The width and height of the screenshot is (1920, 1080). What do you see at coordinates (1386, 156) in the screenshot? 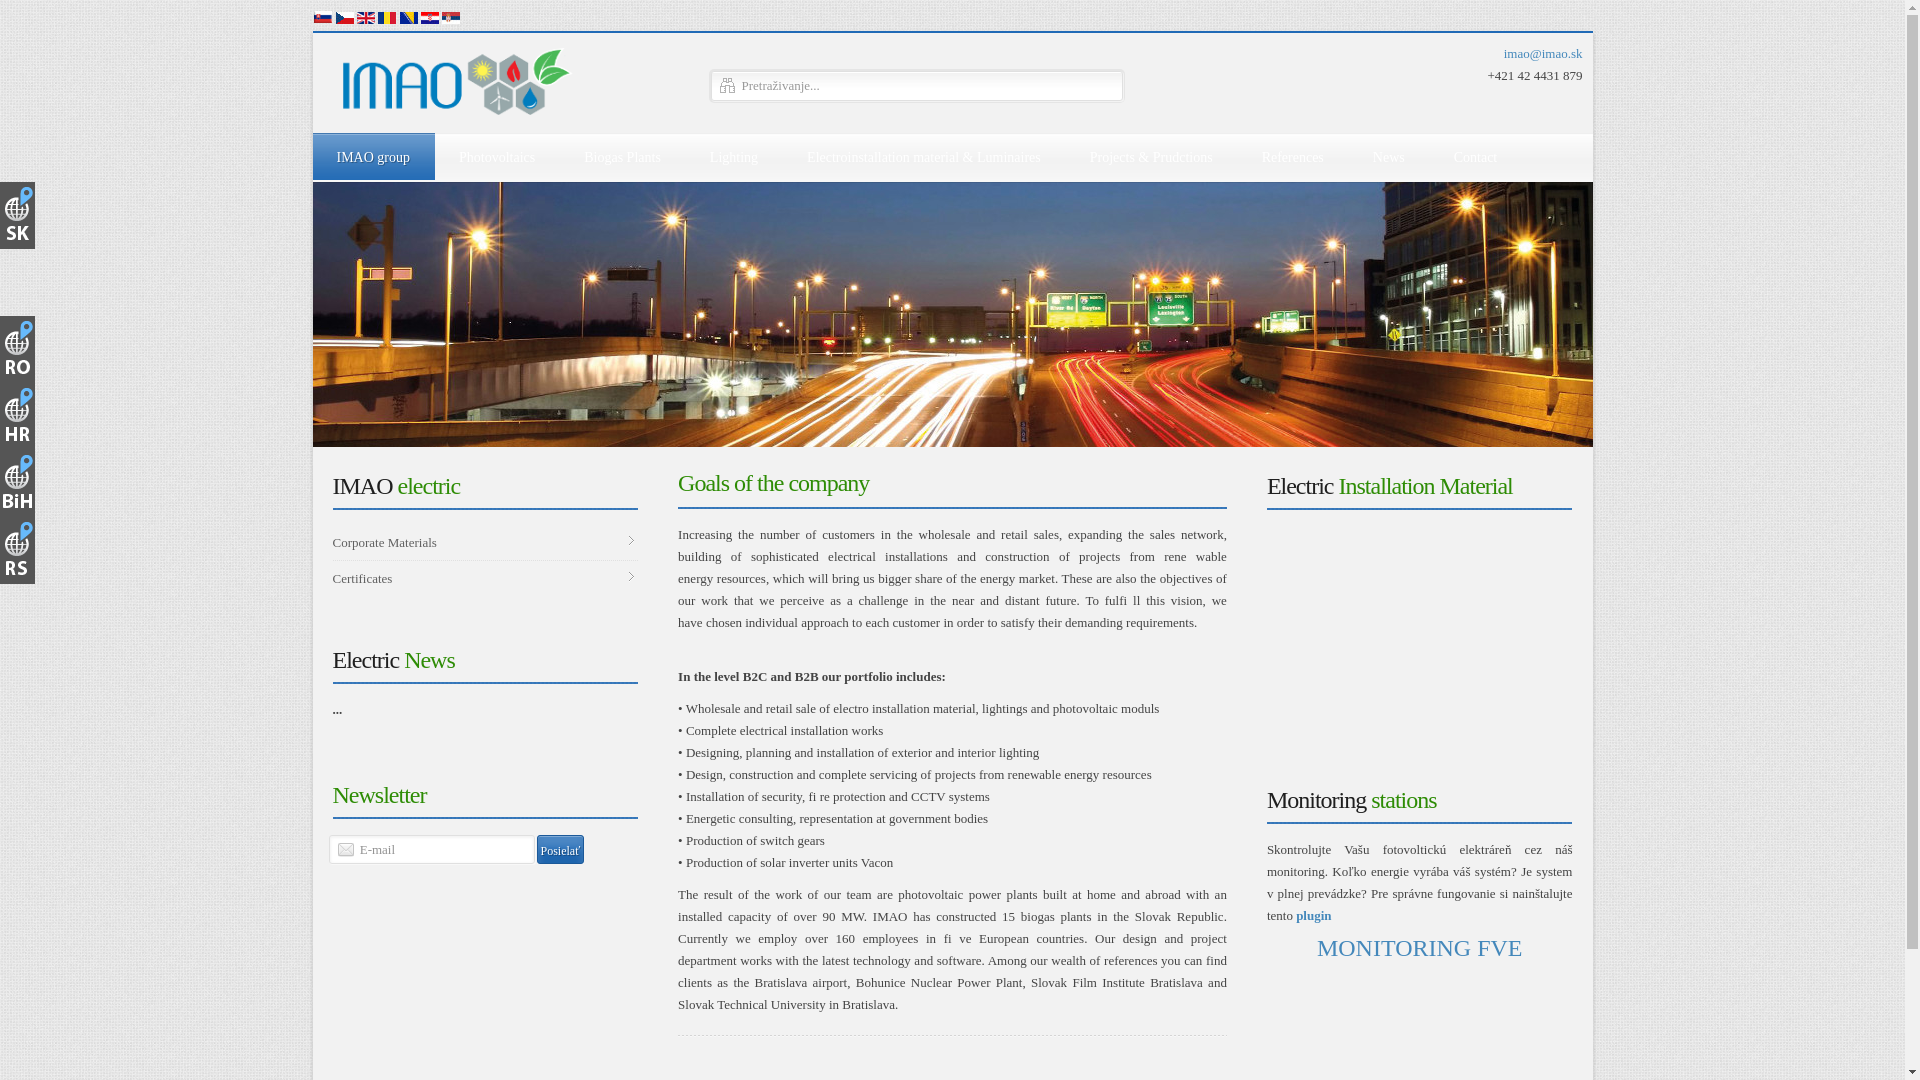
I see `News` at bounding box center [1386, 156].